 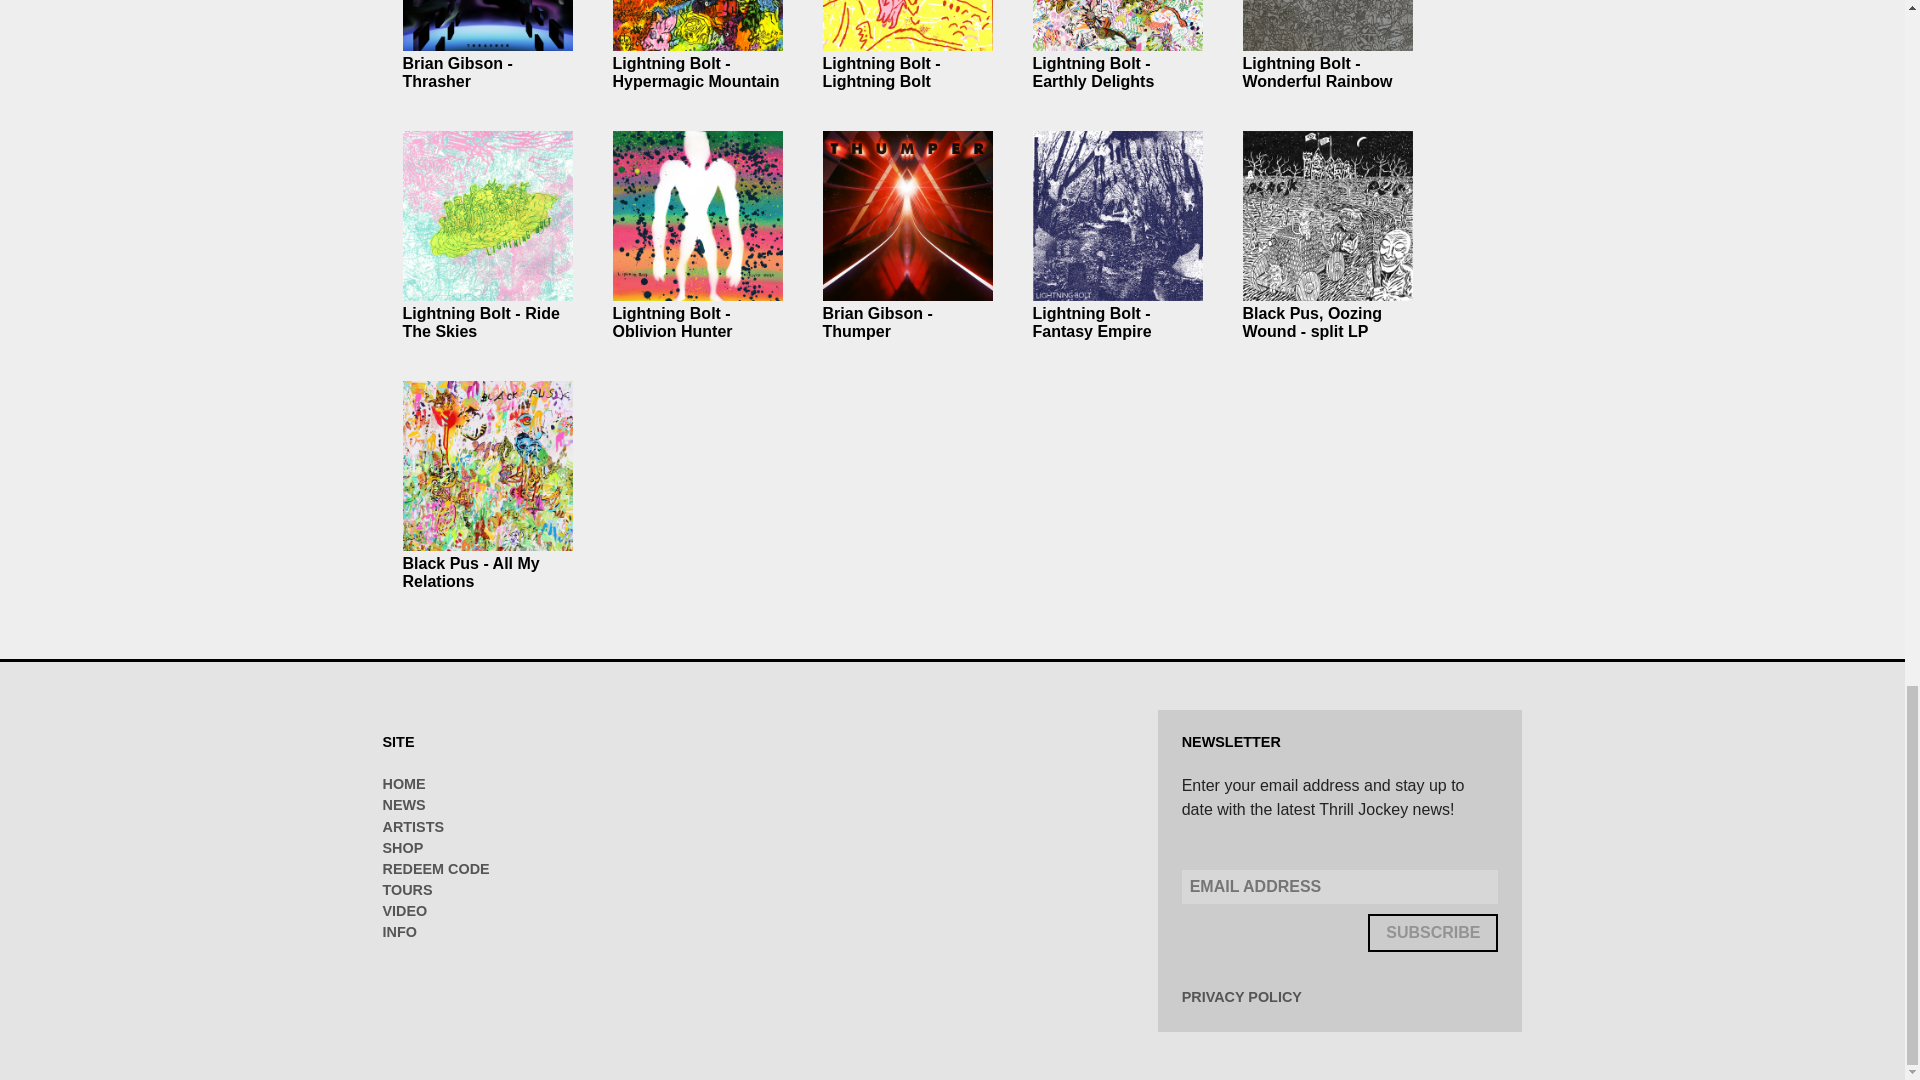 I want to click on Black Pus, Oozing Wound - split LP, so click(x=1312, y=322).